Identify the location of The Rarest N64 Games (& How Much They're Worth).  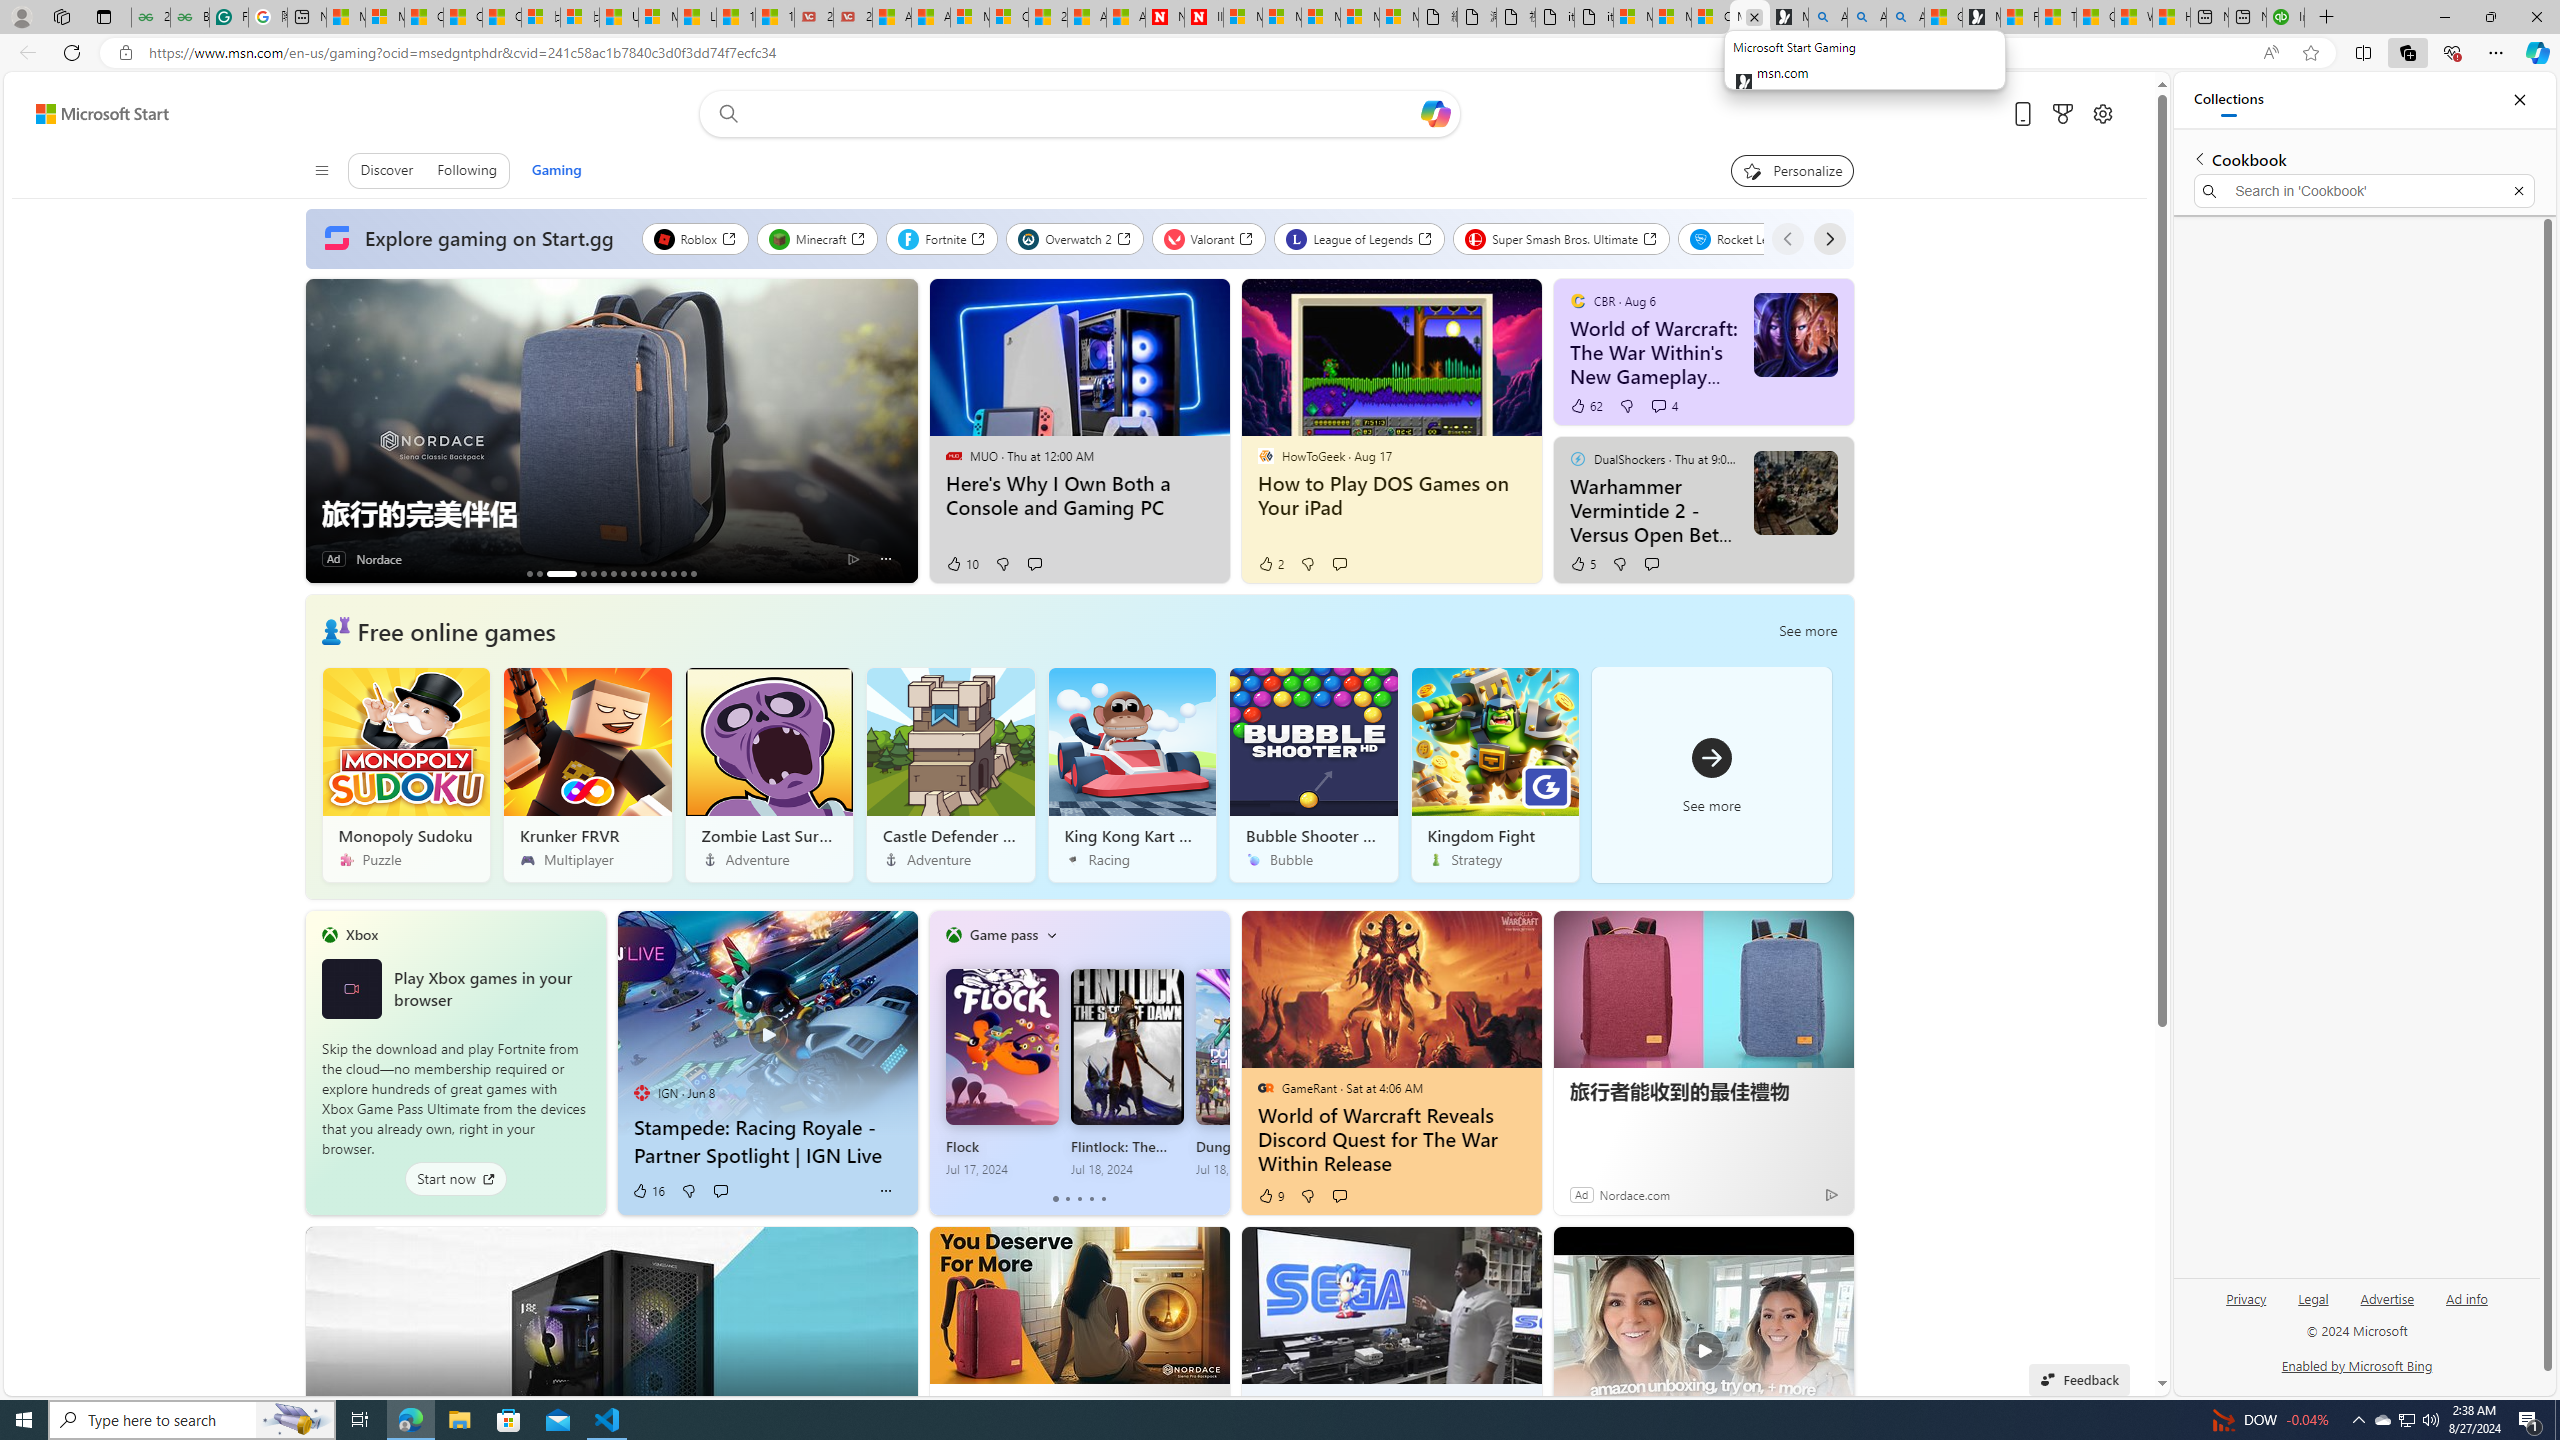
(672, 574).